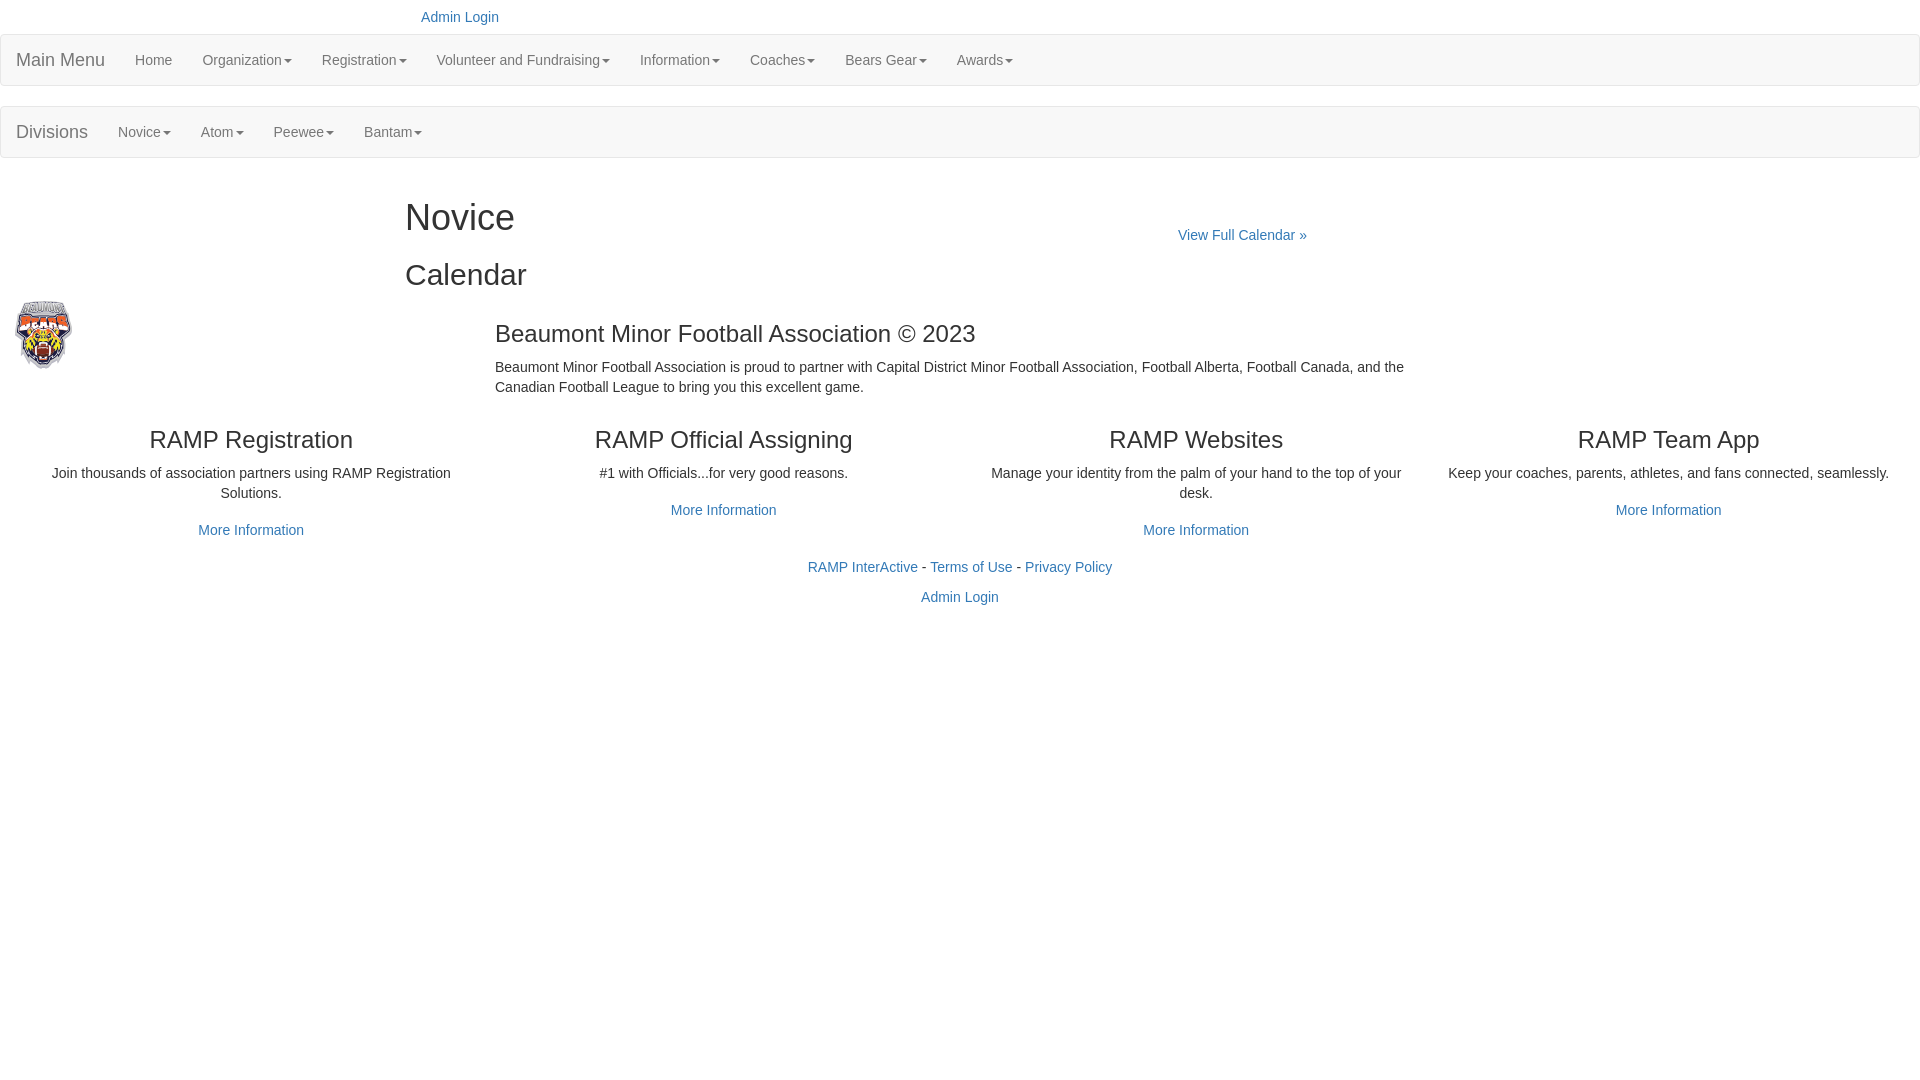  What do you see at coordinates (246, 60) in the screenshot?
I see `Organization` at bounding box center [246, 60].